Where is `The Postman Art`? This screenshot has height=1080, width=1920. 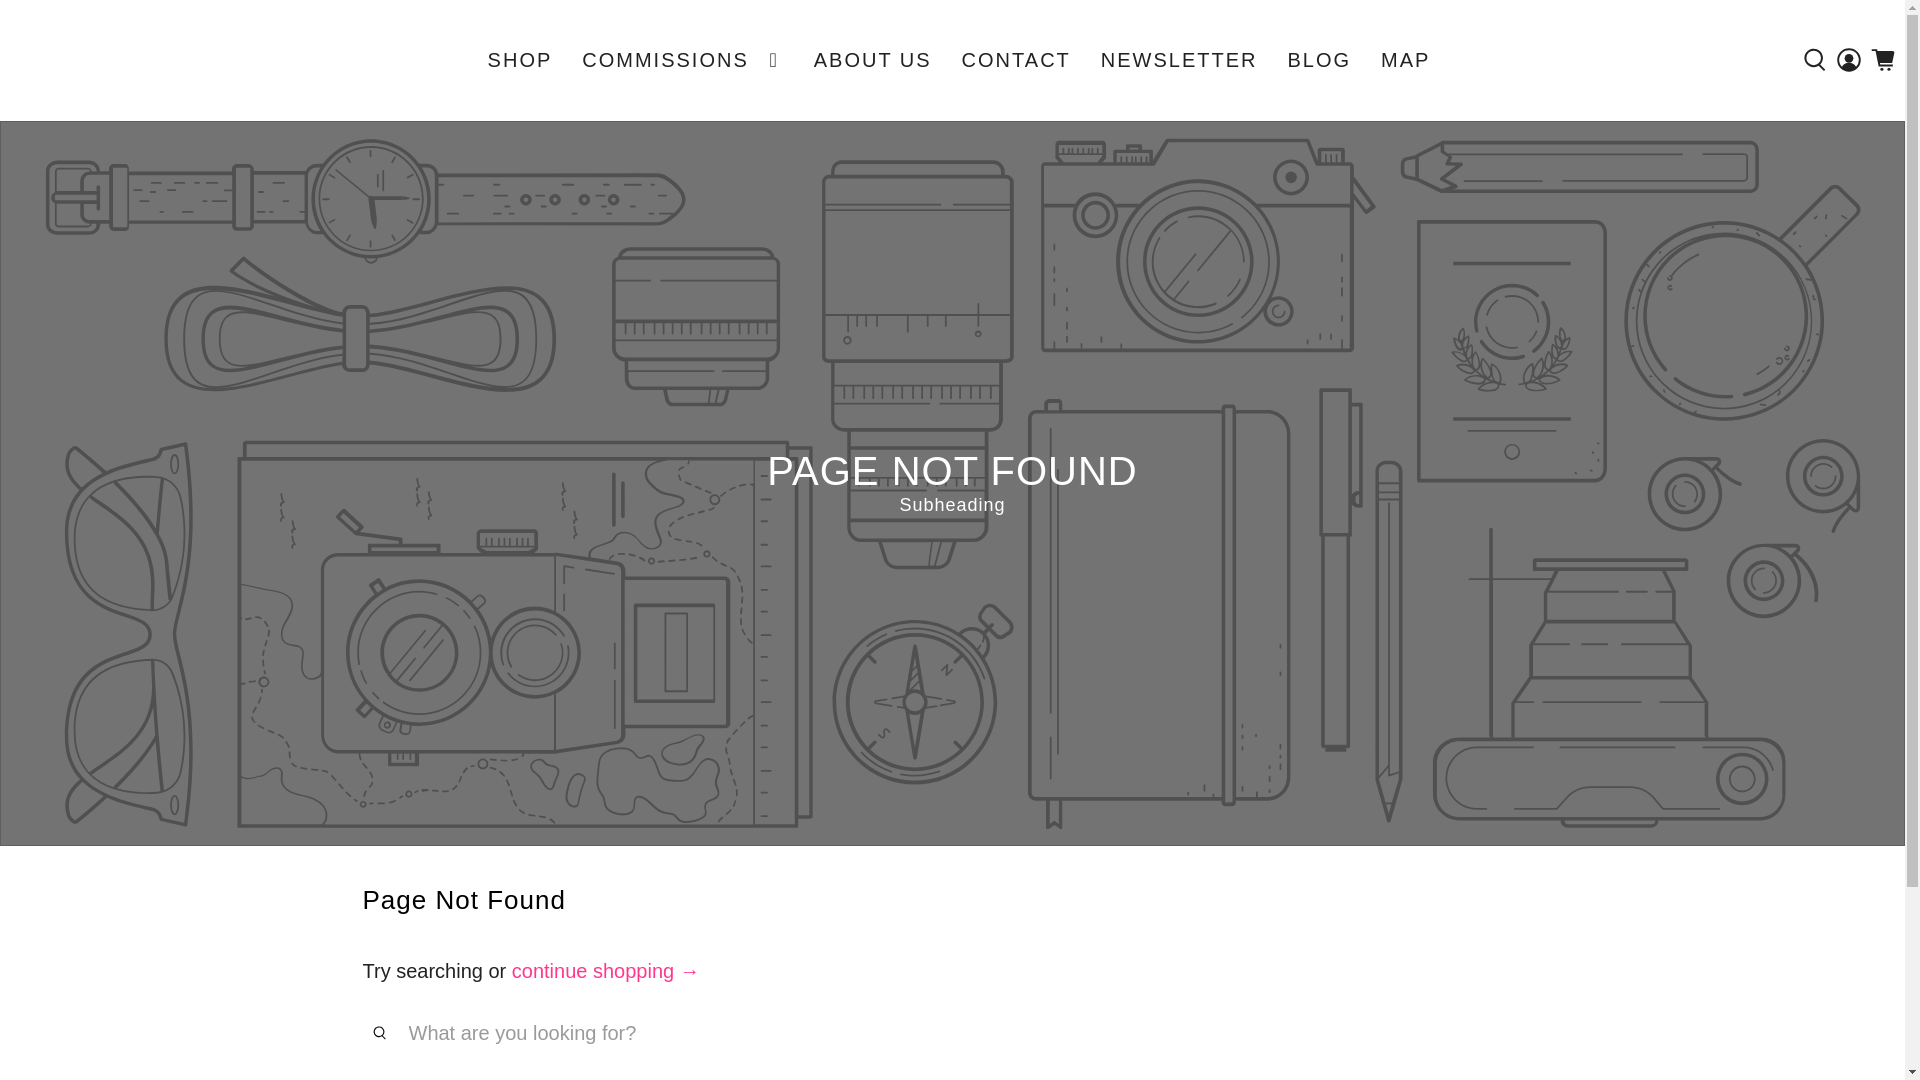 The Postman Art is located at coordinates (64, 60).